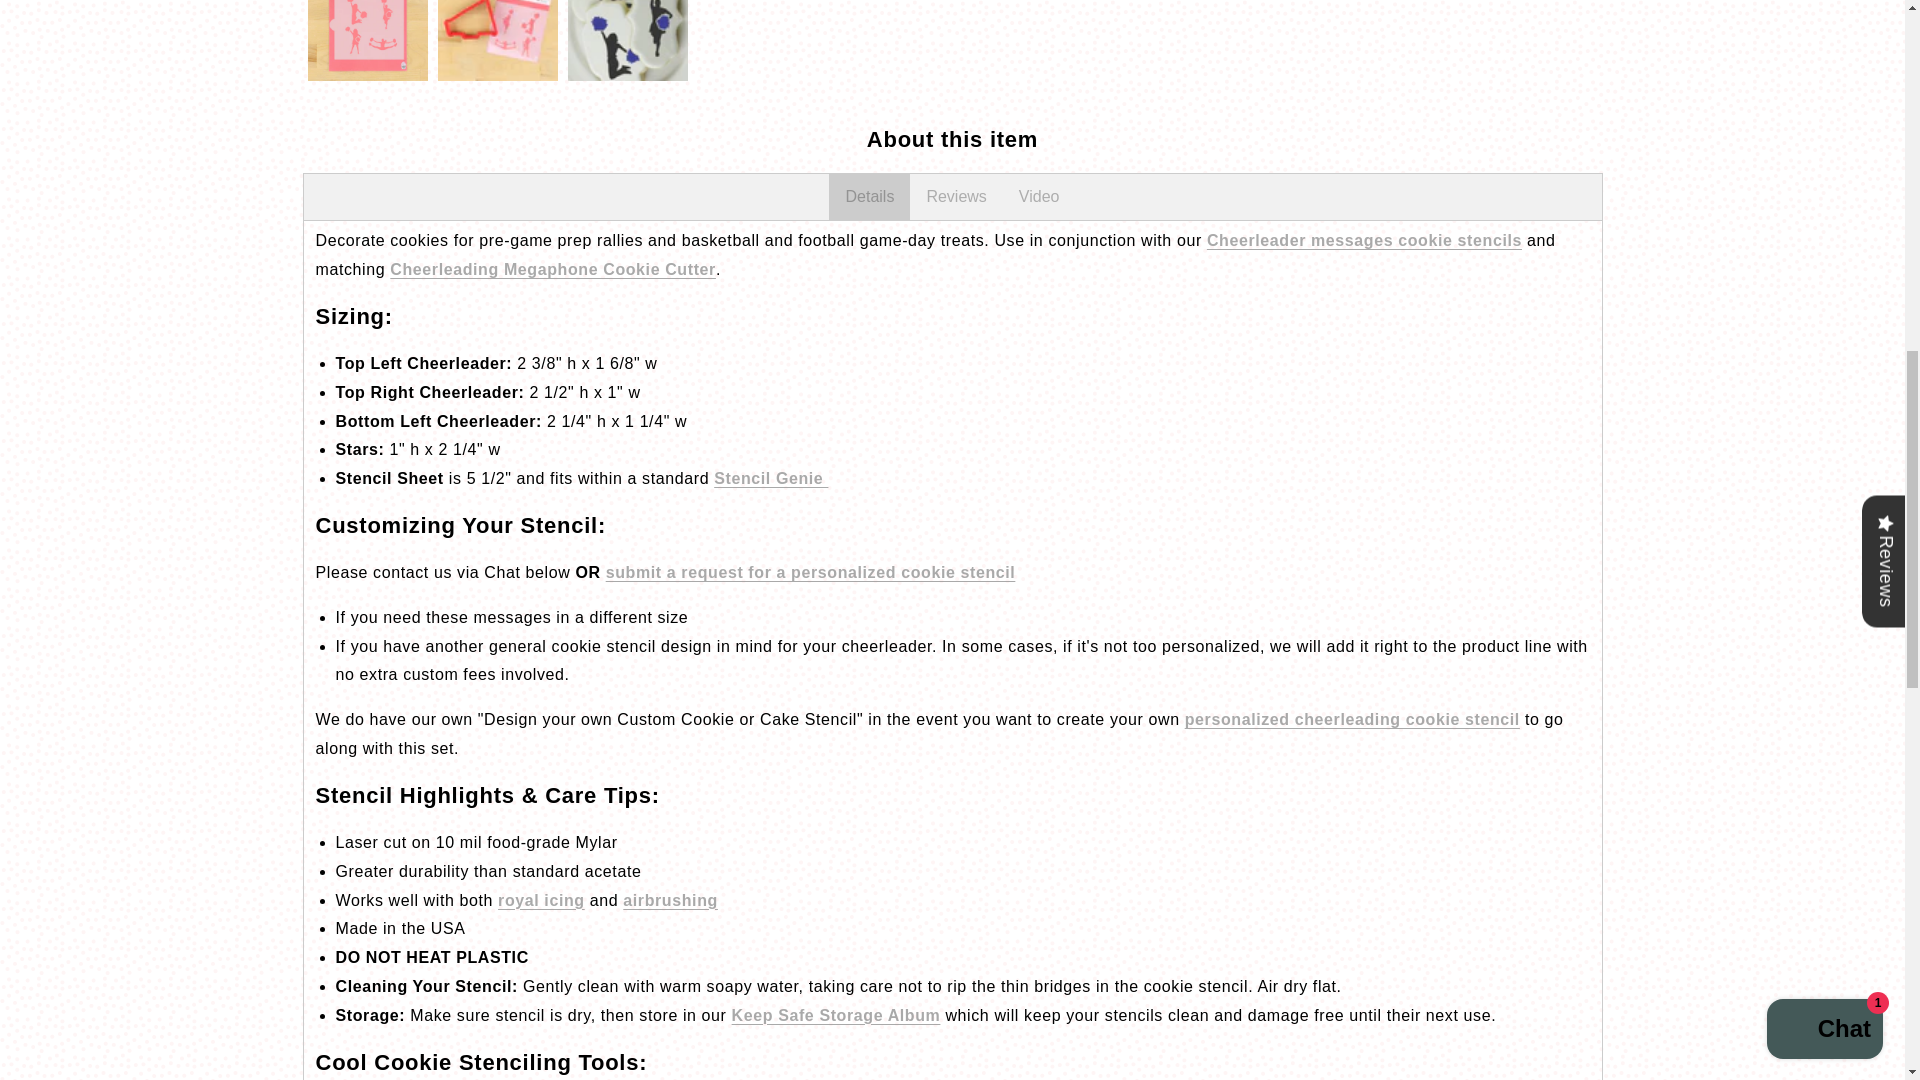 Image resolution: width=1920 pixels, height=1080 pixels. What do you see at coordinates (541, 900) in the screenshot?
I see `Satin Ice Royal Icing Mix` at bounding box center [541, 900].